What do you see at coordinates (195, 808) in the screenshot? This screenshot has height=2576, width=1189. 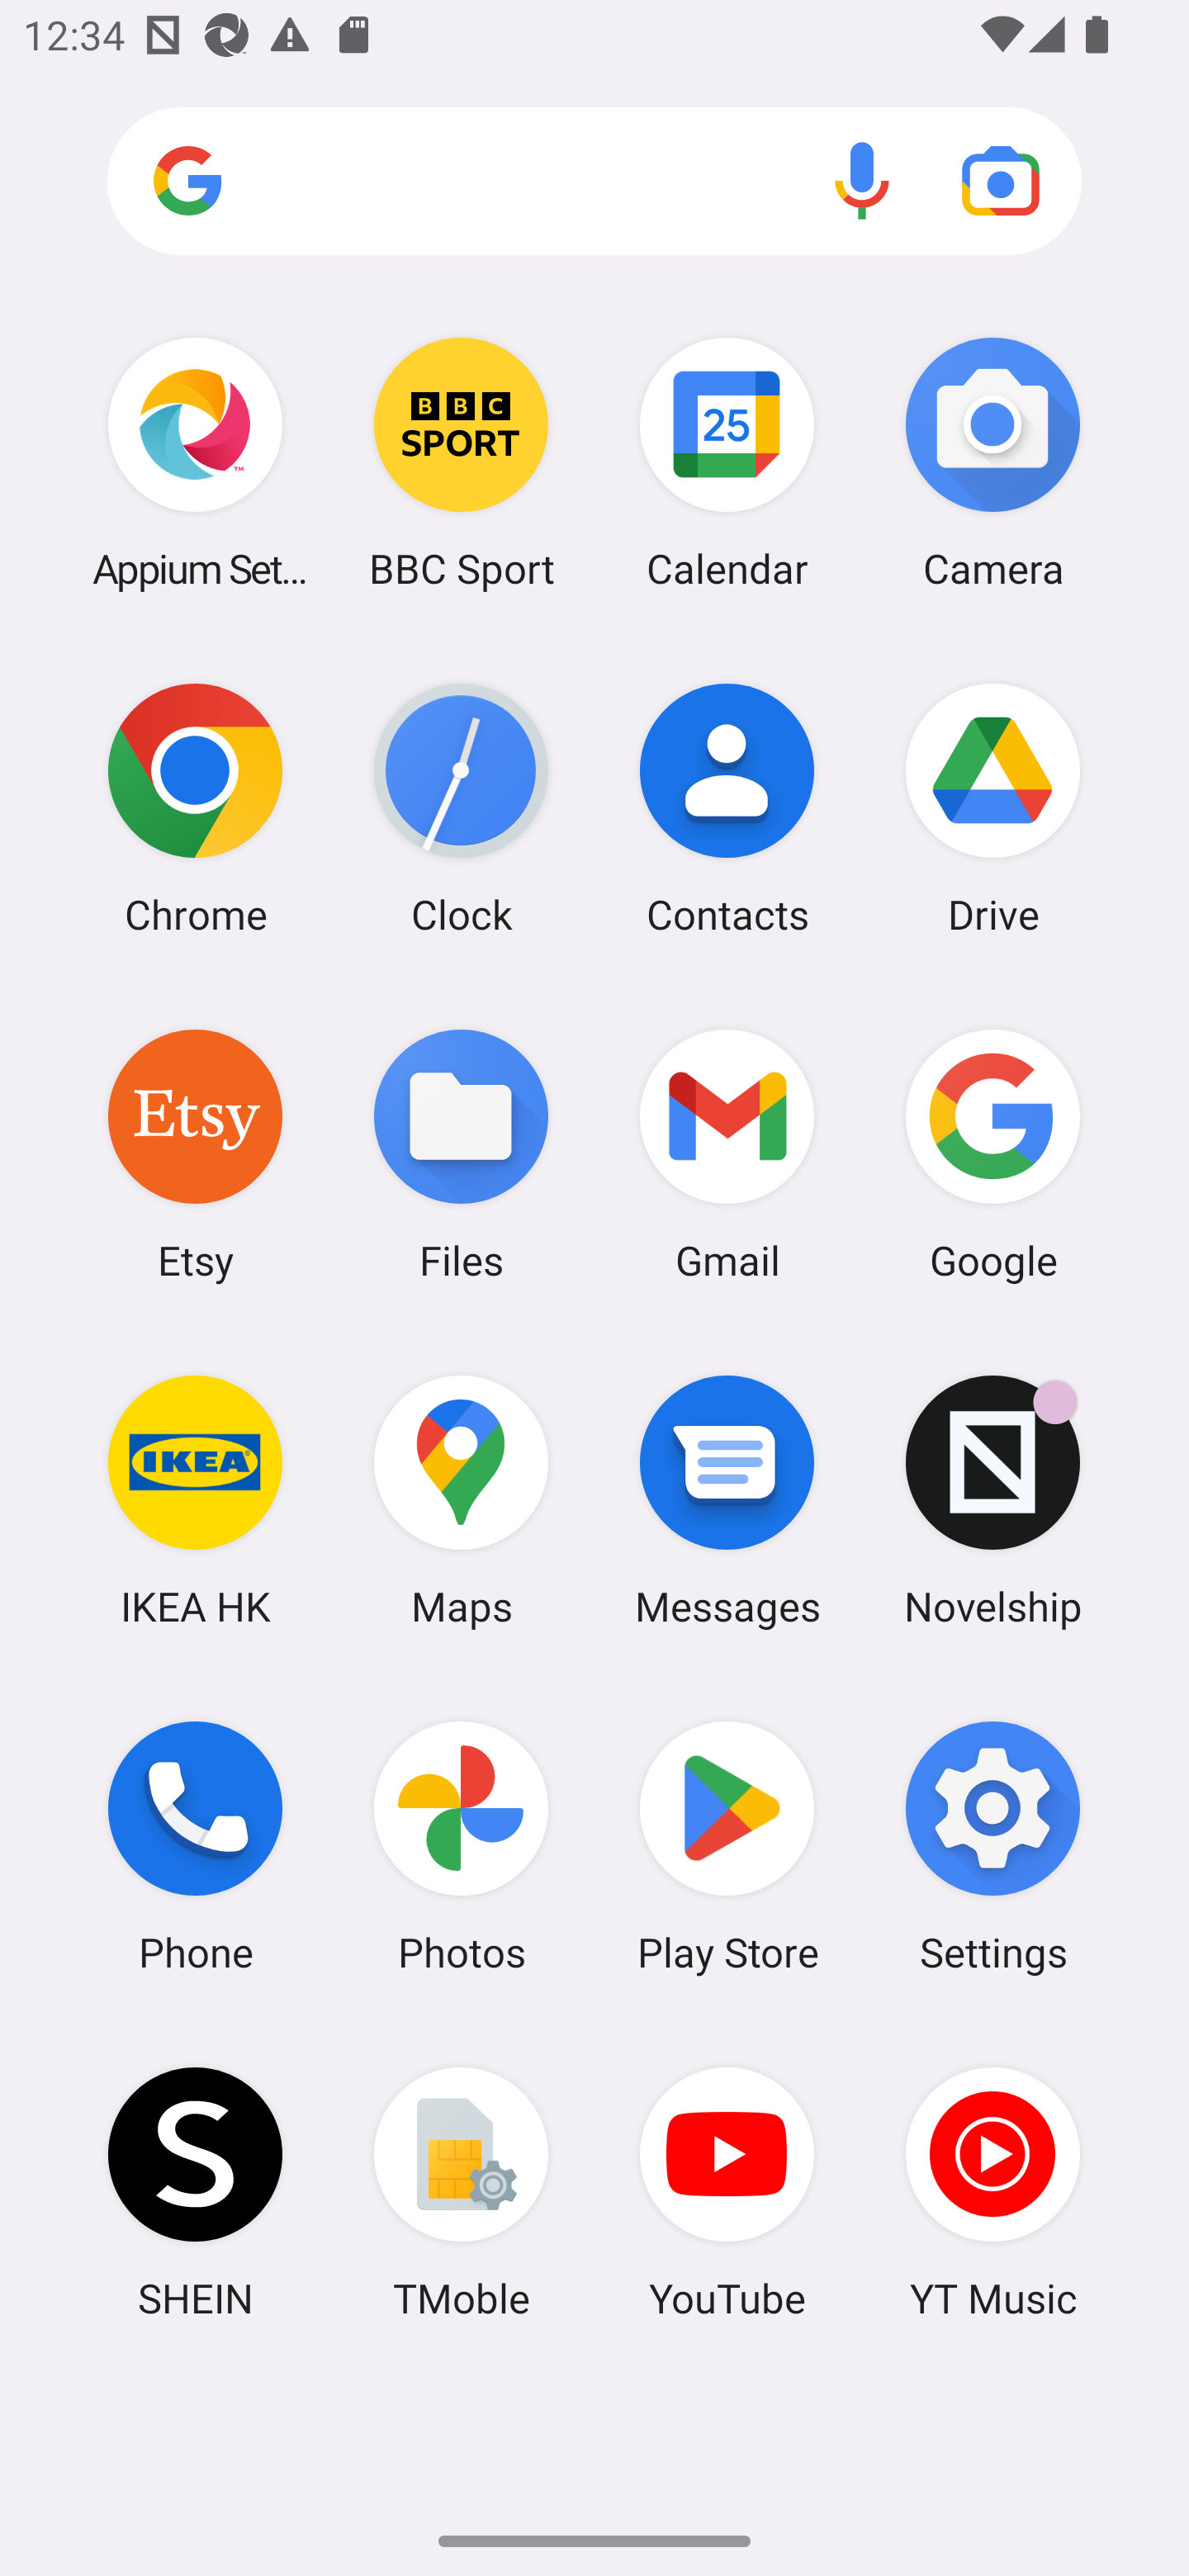 I see `Chrome` at bounding box center [195, 808].